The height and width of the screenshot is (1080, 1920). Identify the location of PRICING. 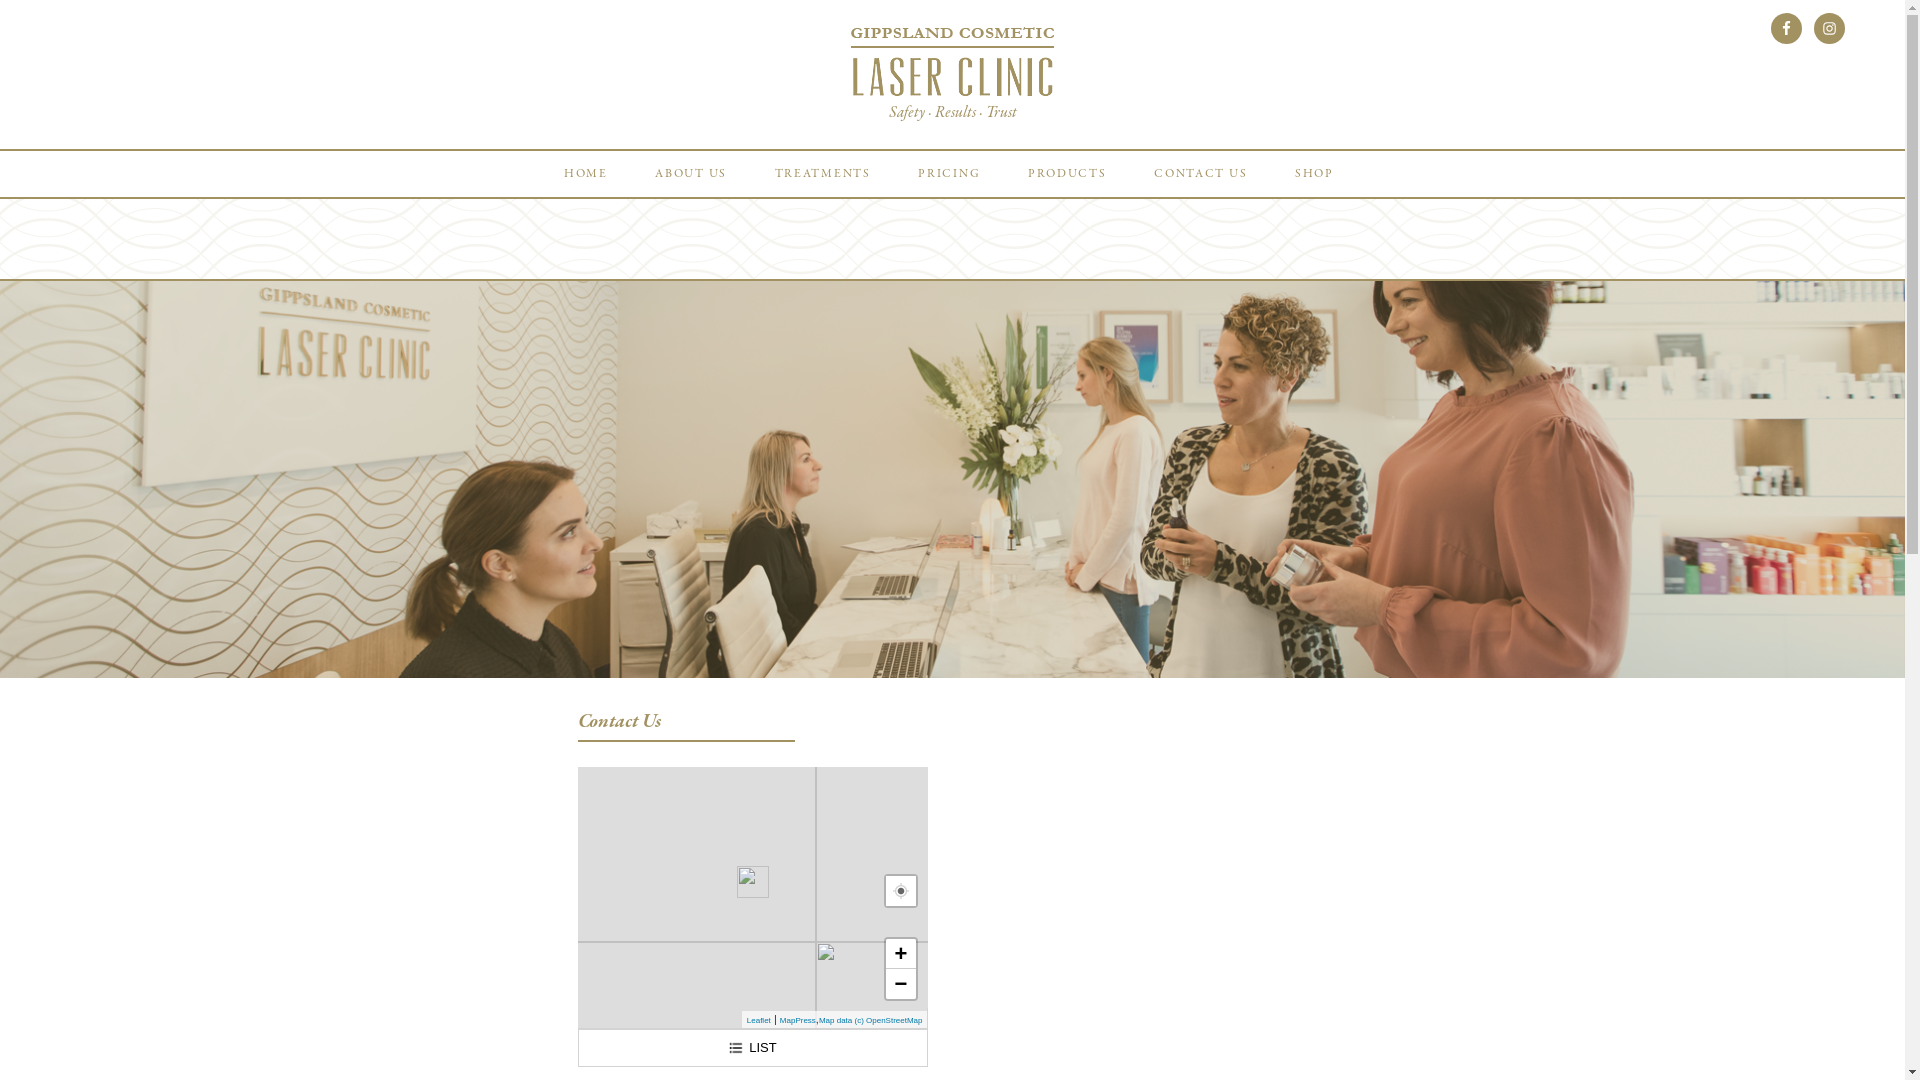
(949, 174).